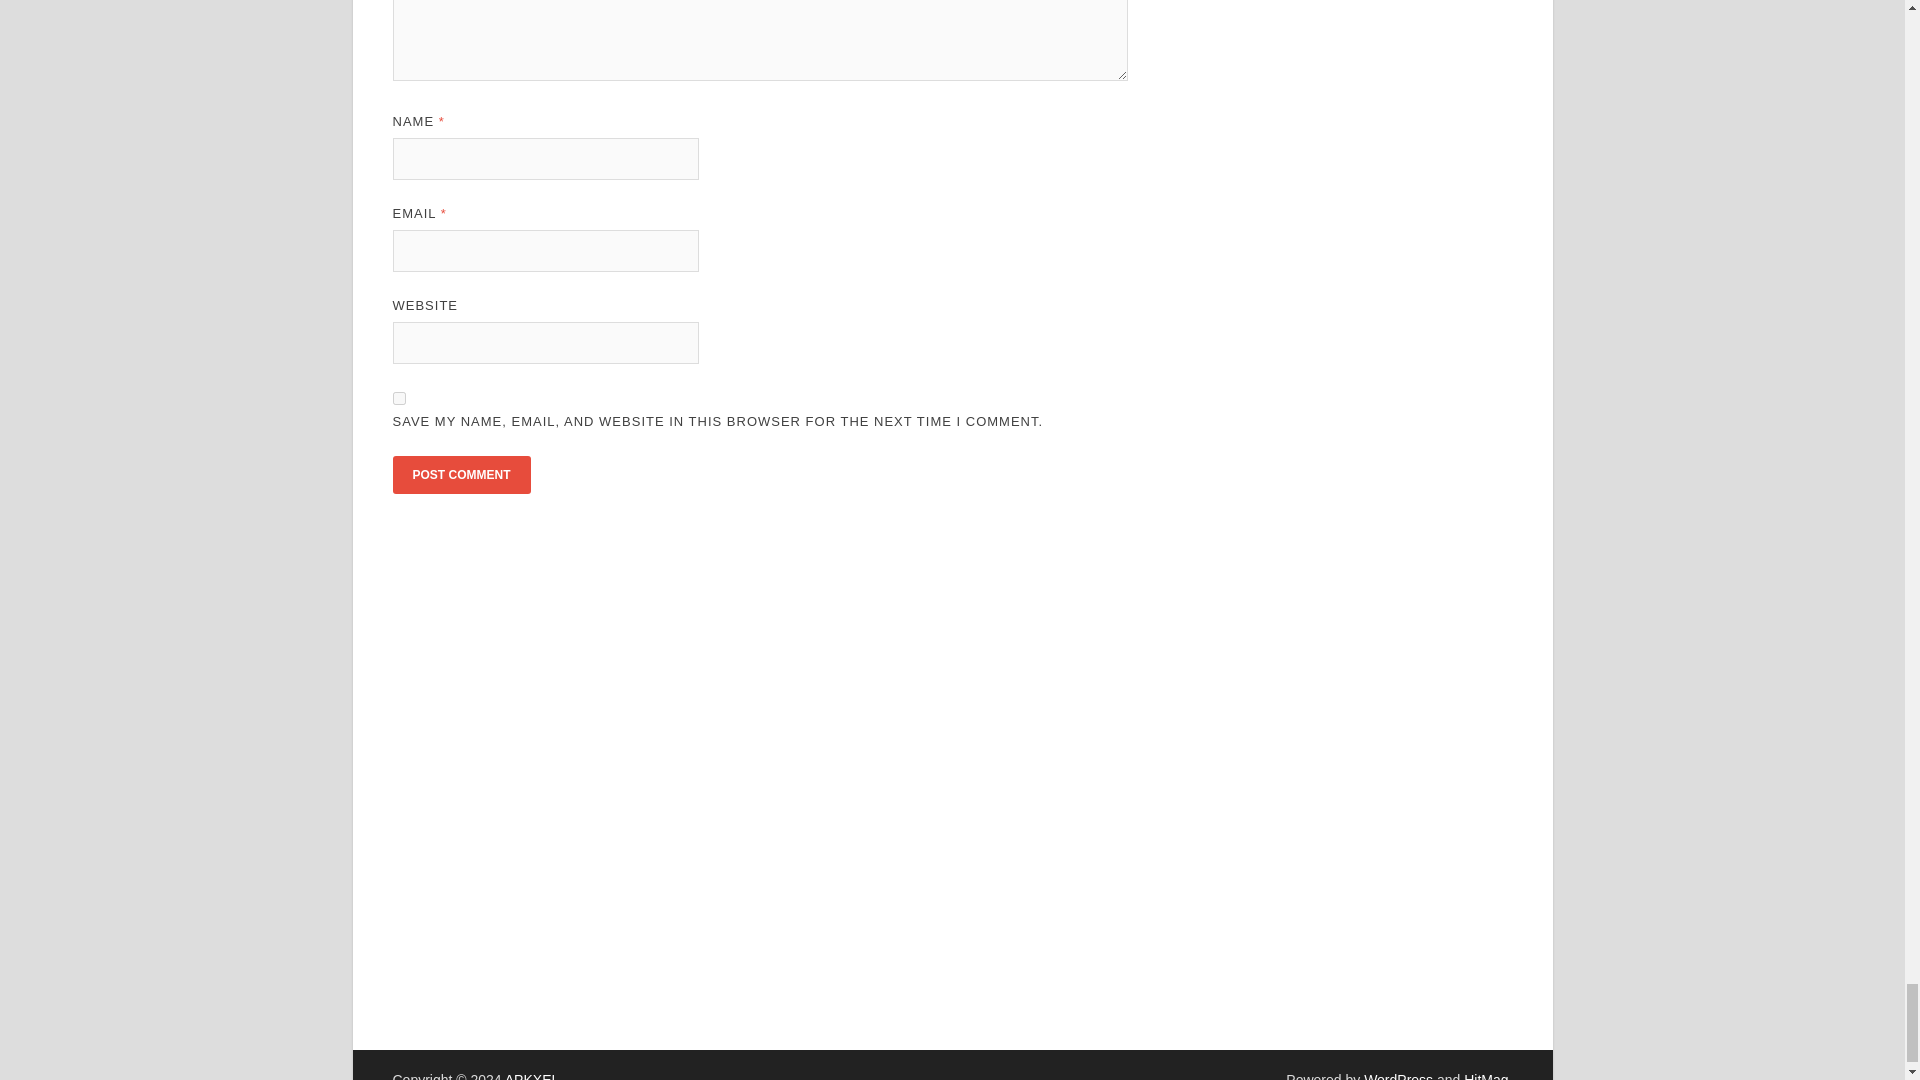  I want to click on yes, so click(398, 398).